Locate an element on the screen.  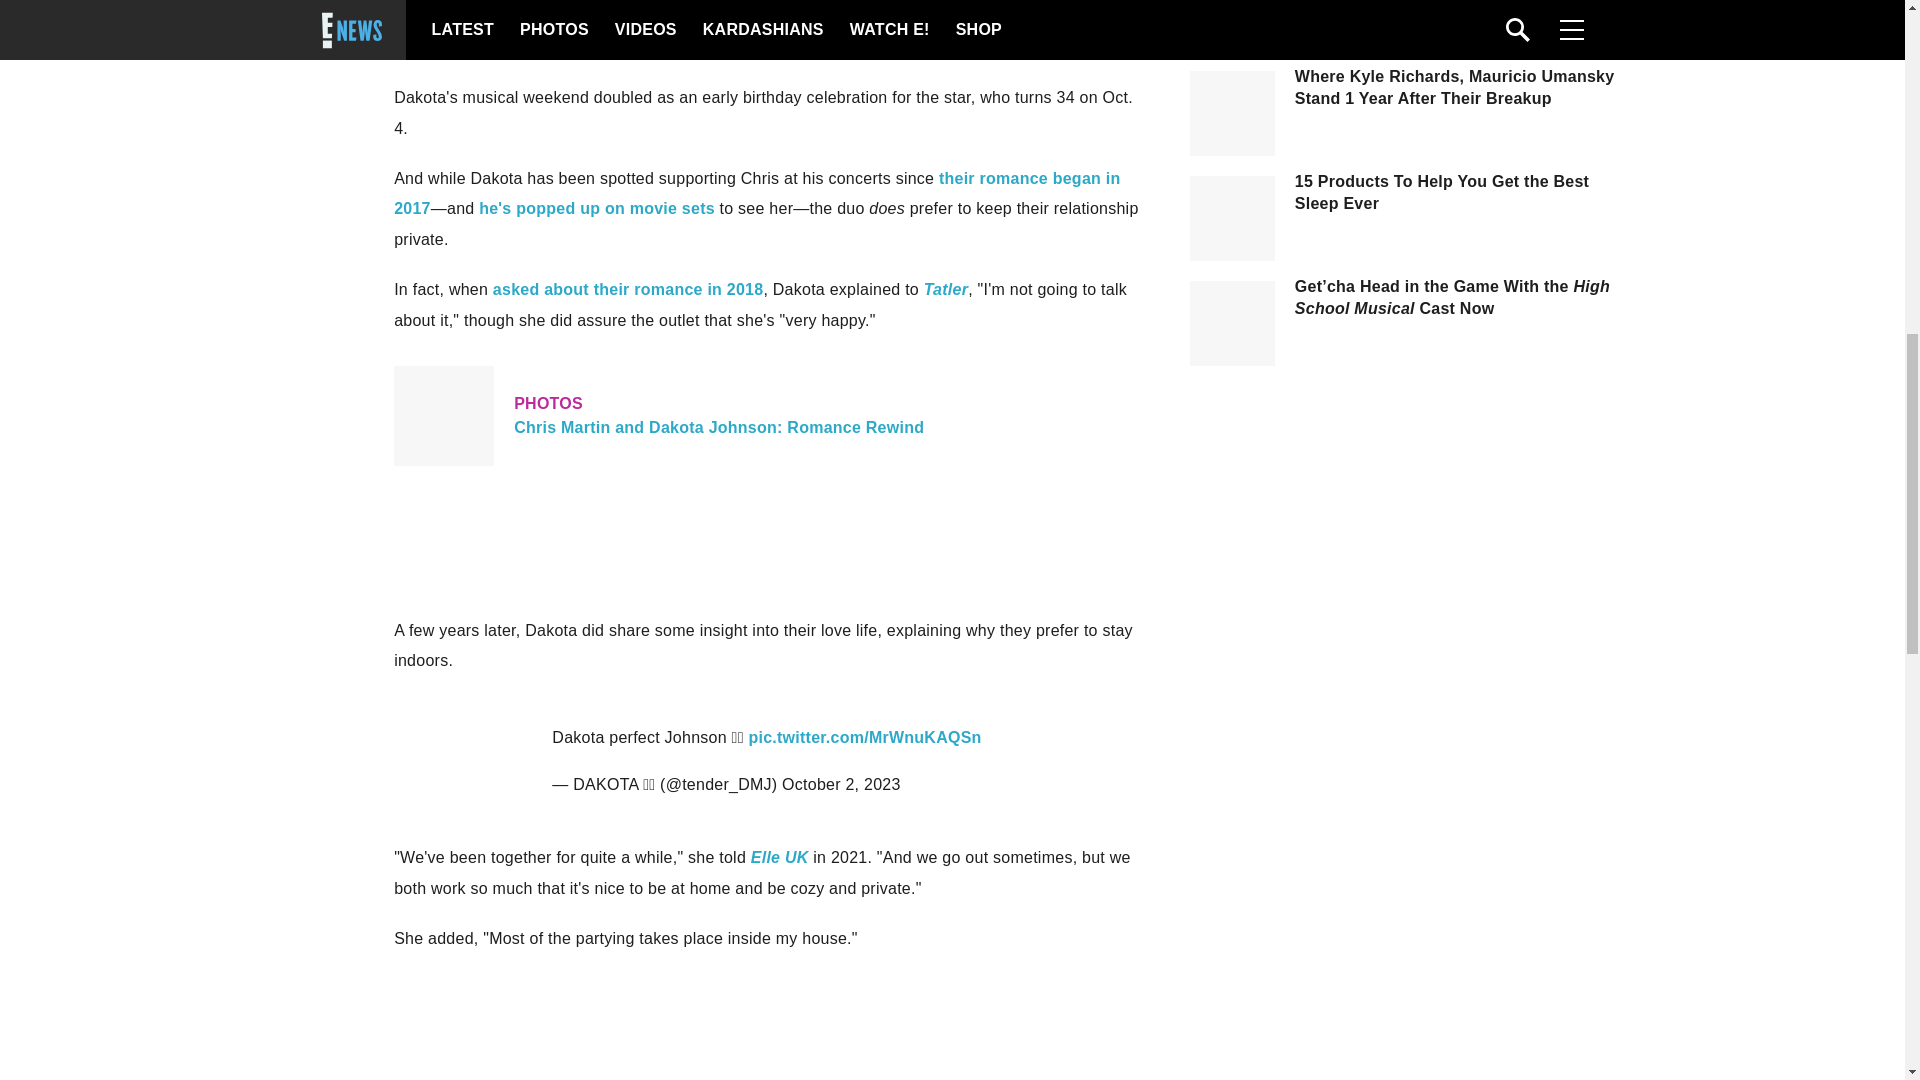
Tatler is located at coordinates (945, 289).